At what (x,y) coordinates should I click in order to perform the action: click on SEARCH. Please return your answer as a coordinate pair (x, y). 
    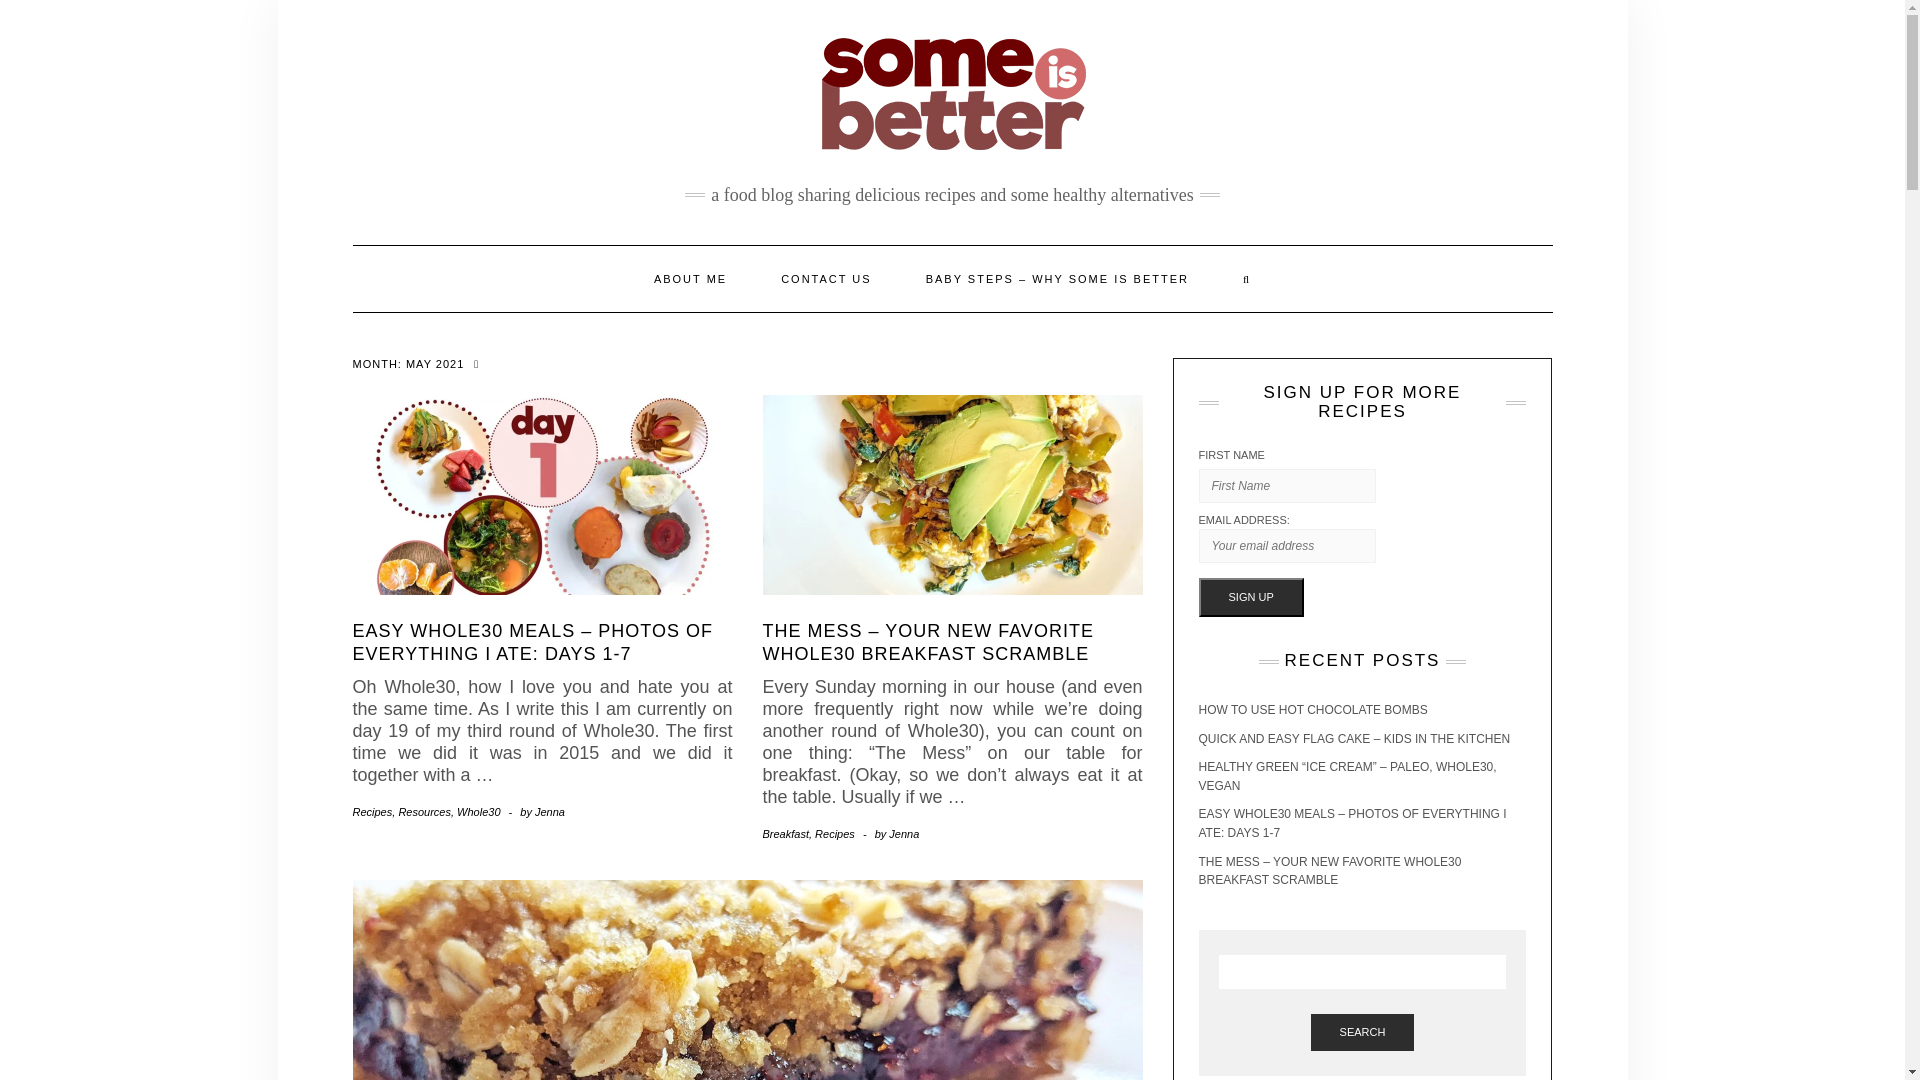
    Looking at the image, I should click on (1363, 1032).